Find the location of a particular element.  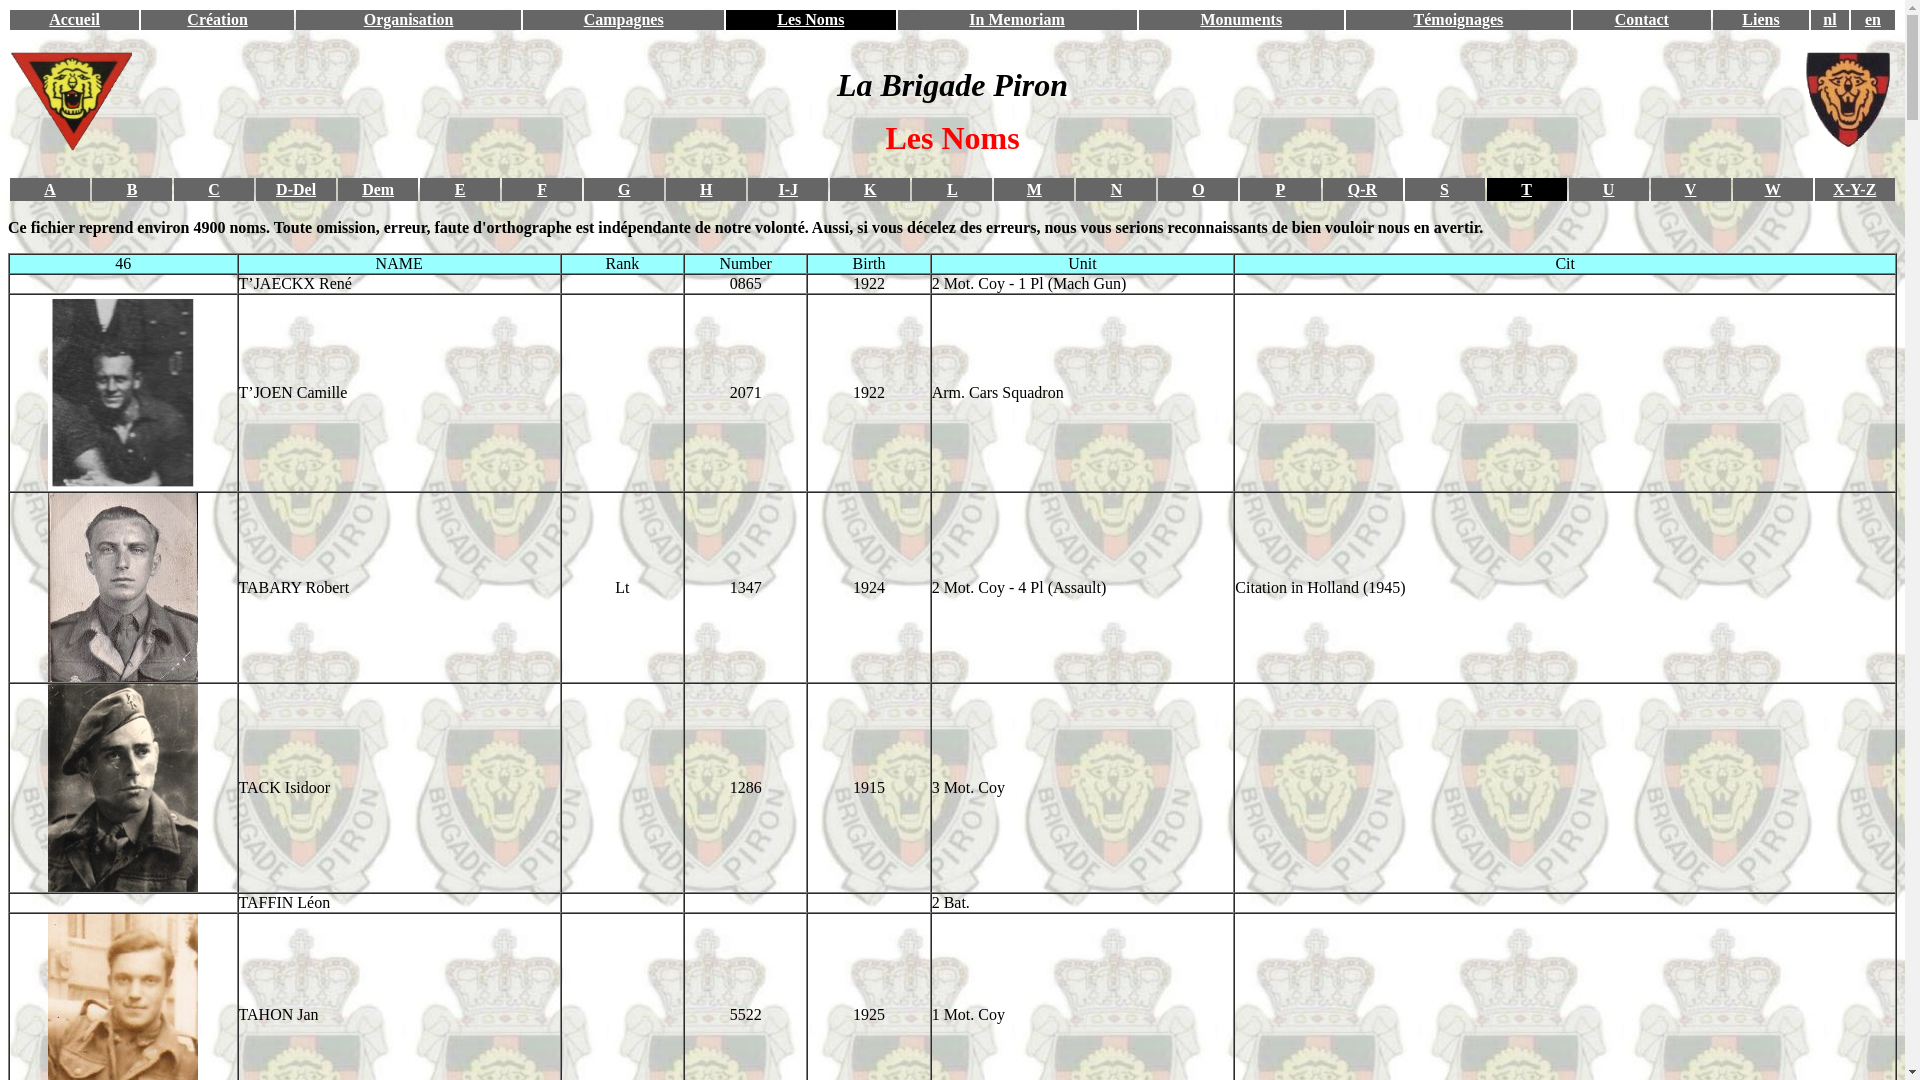

W is located at coordinates (1773, 188).